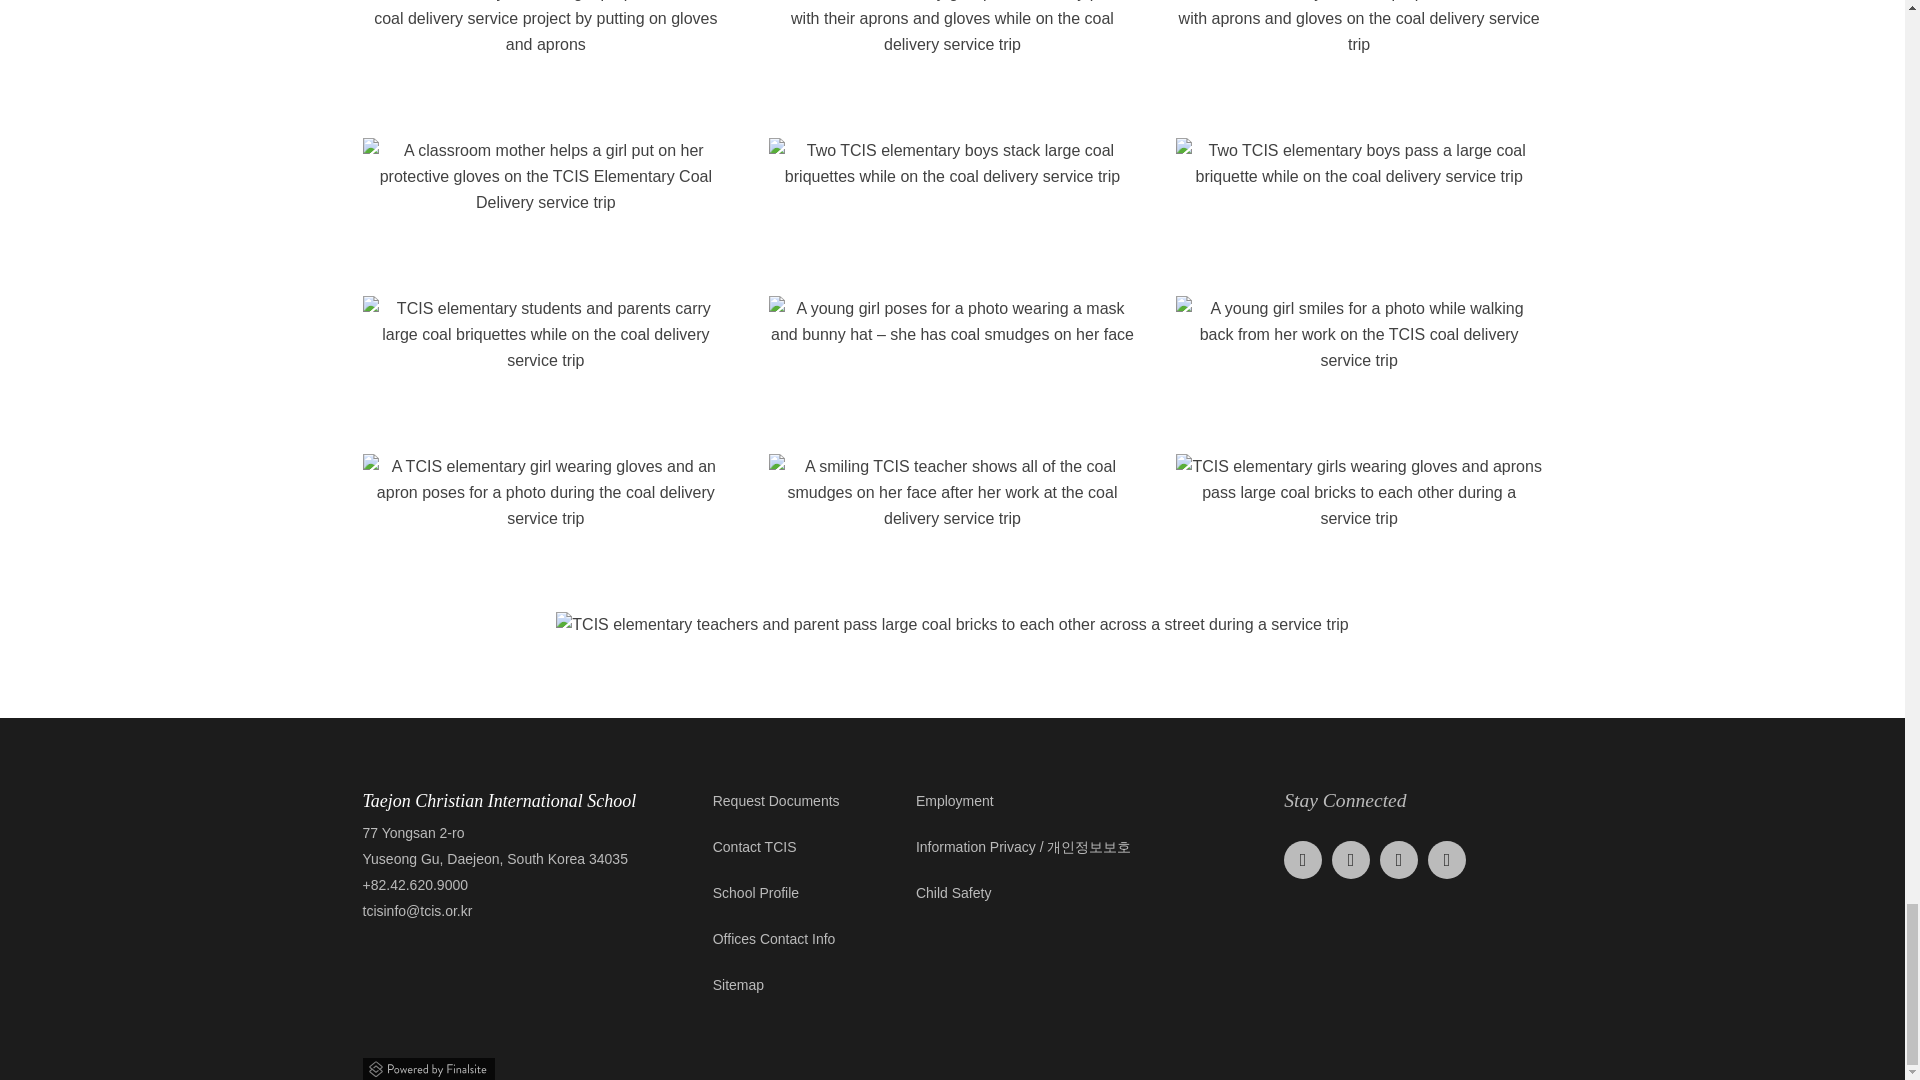  I want to click on Powered by Finalsite opens in a new window, so click(952, 1066).